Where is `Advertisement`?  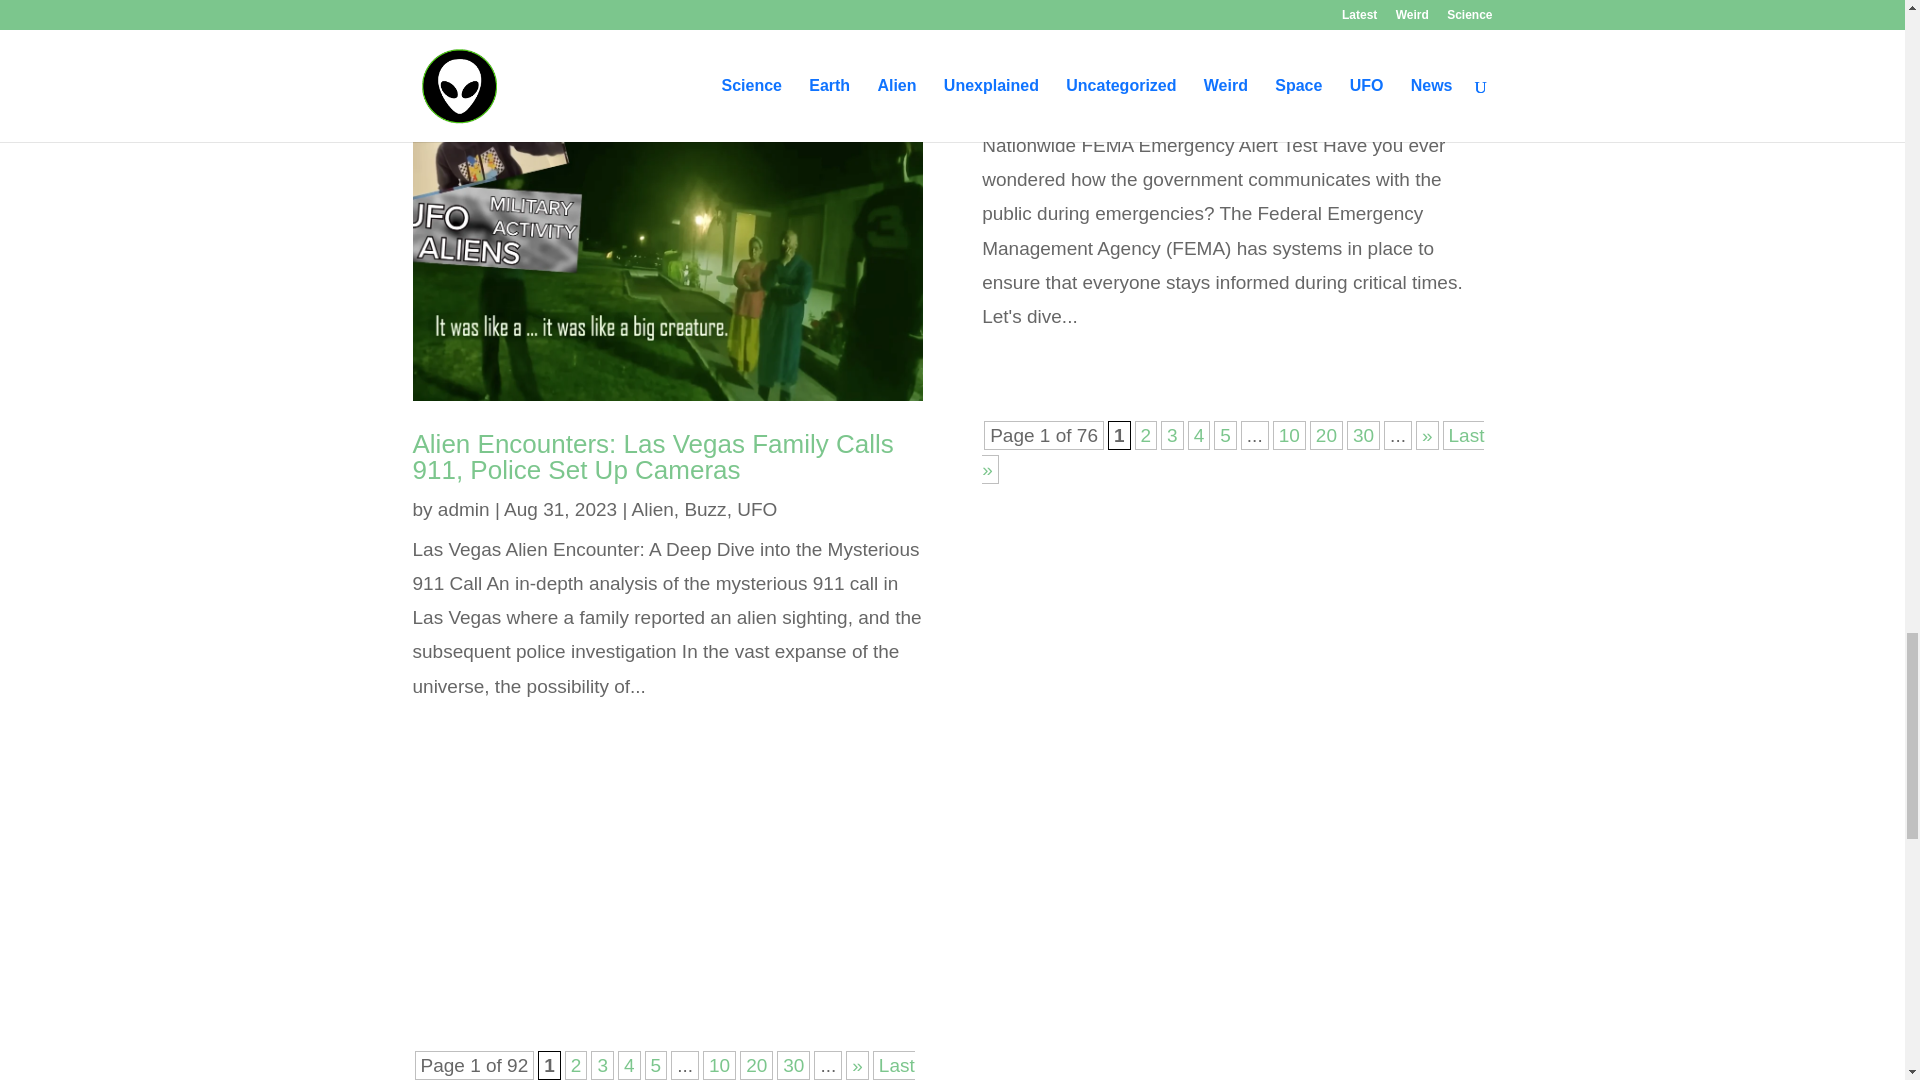 Advertisement is located at coordinates (668, 914).